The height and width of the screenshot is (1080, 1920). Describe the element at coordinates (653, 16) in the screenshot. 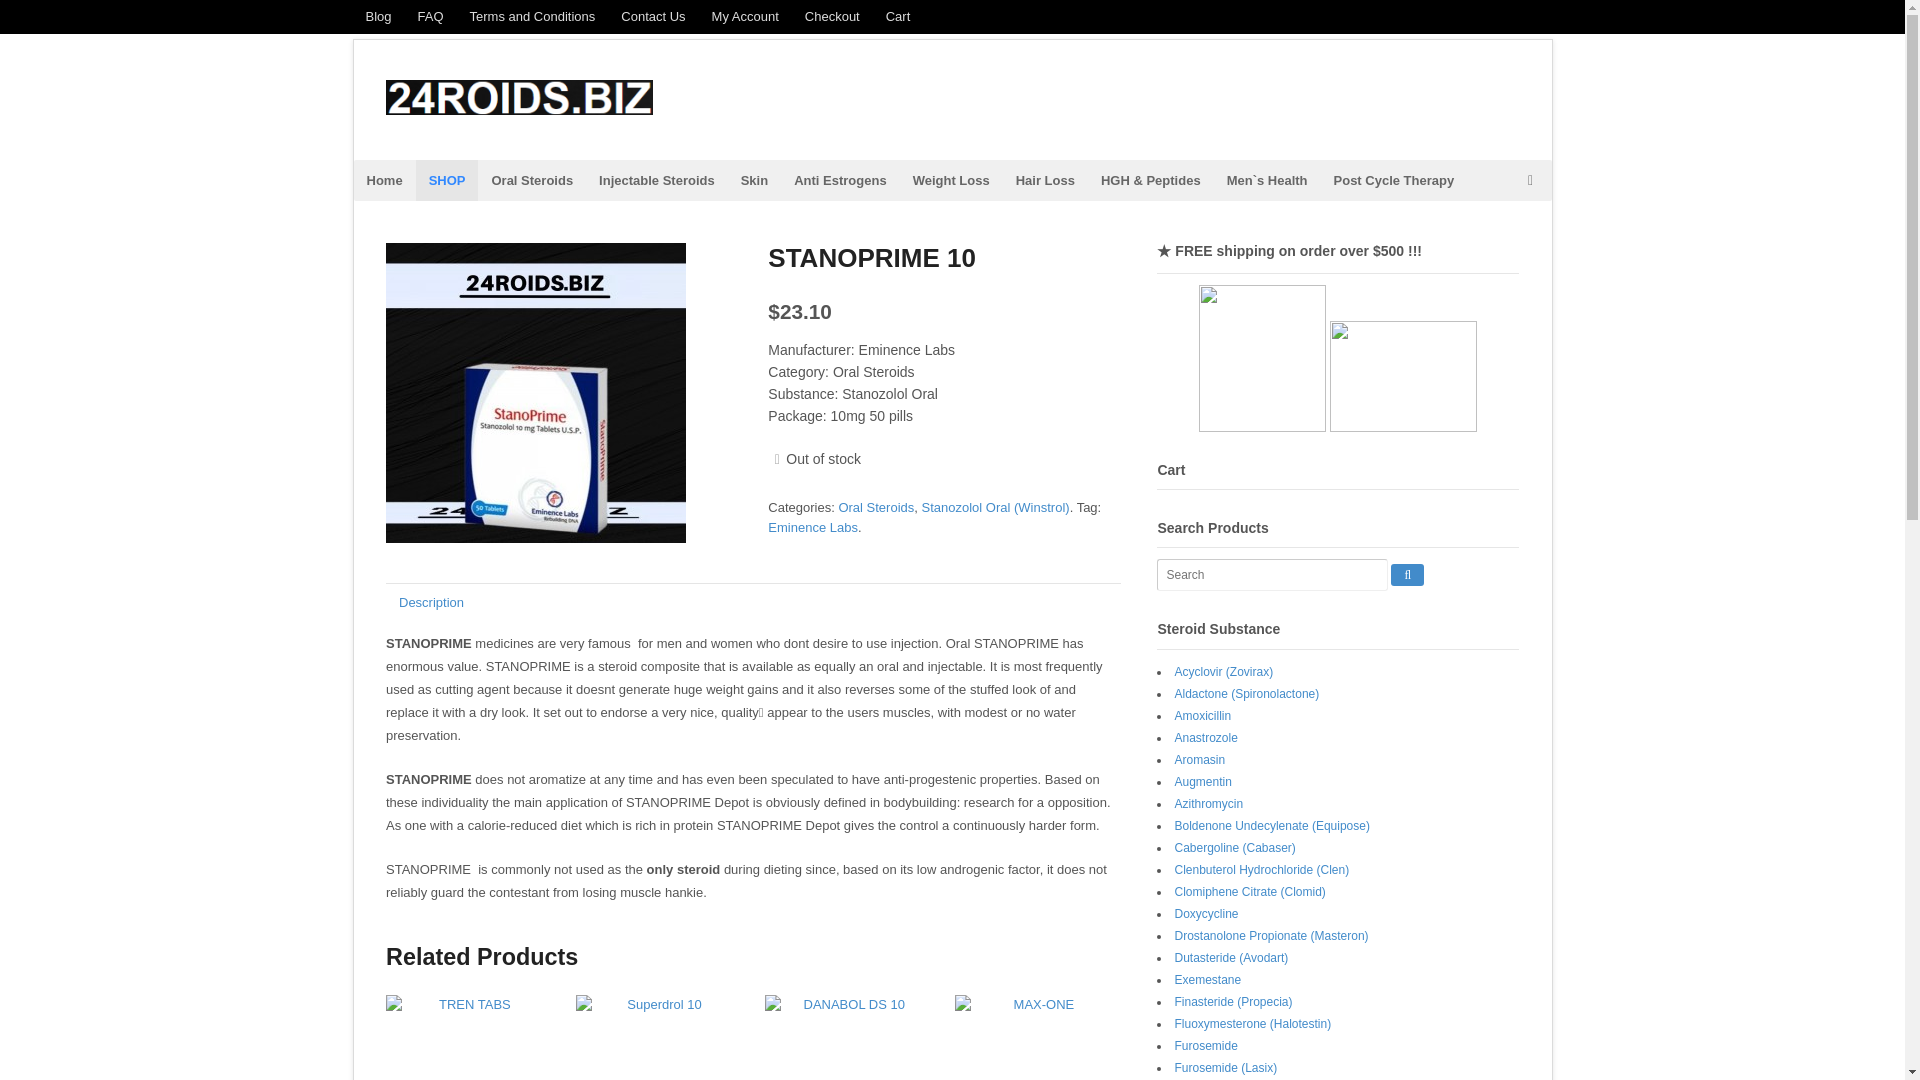

I see `Contact Us` at that location.